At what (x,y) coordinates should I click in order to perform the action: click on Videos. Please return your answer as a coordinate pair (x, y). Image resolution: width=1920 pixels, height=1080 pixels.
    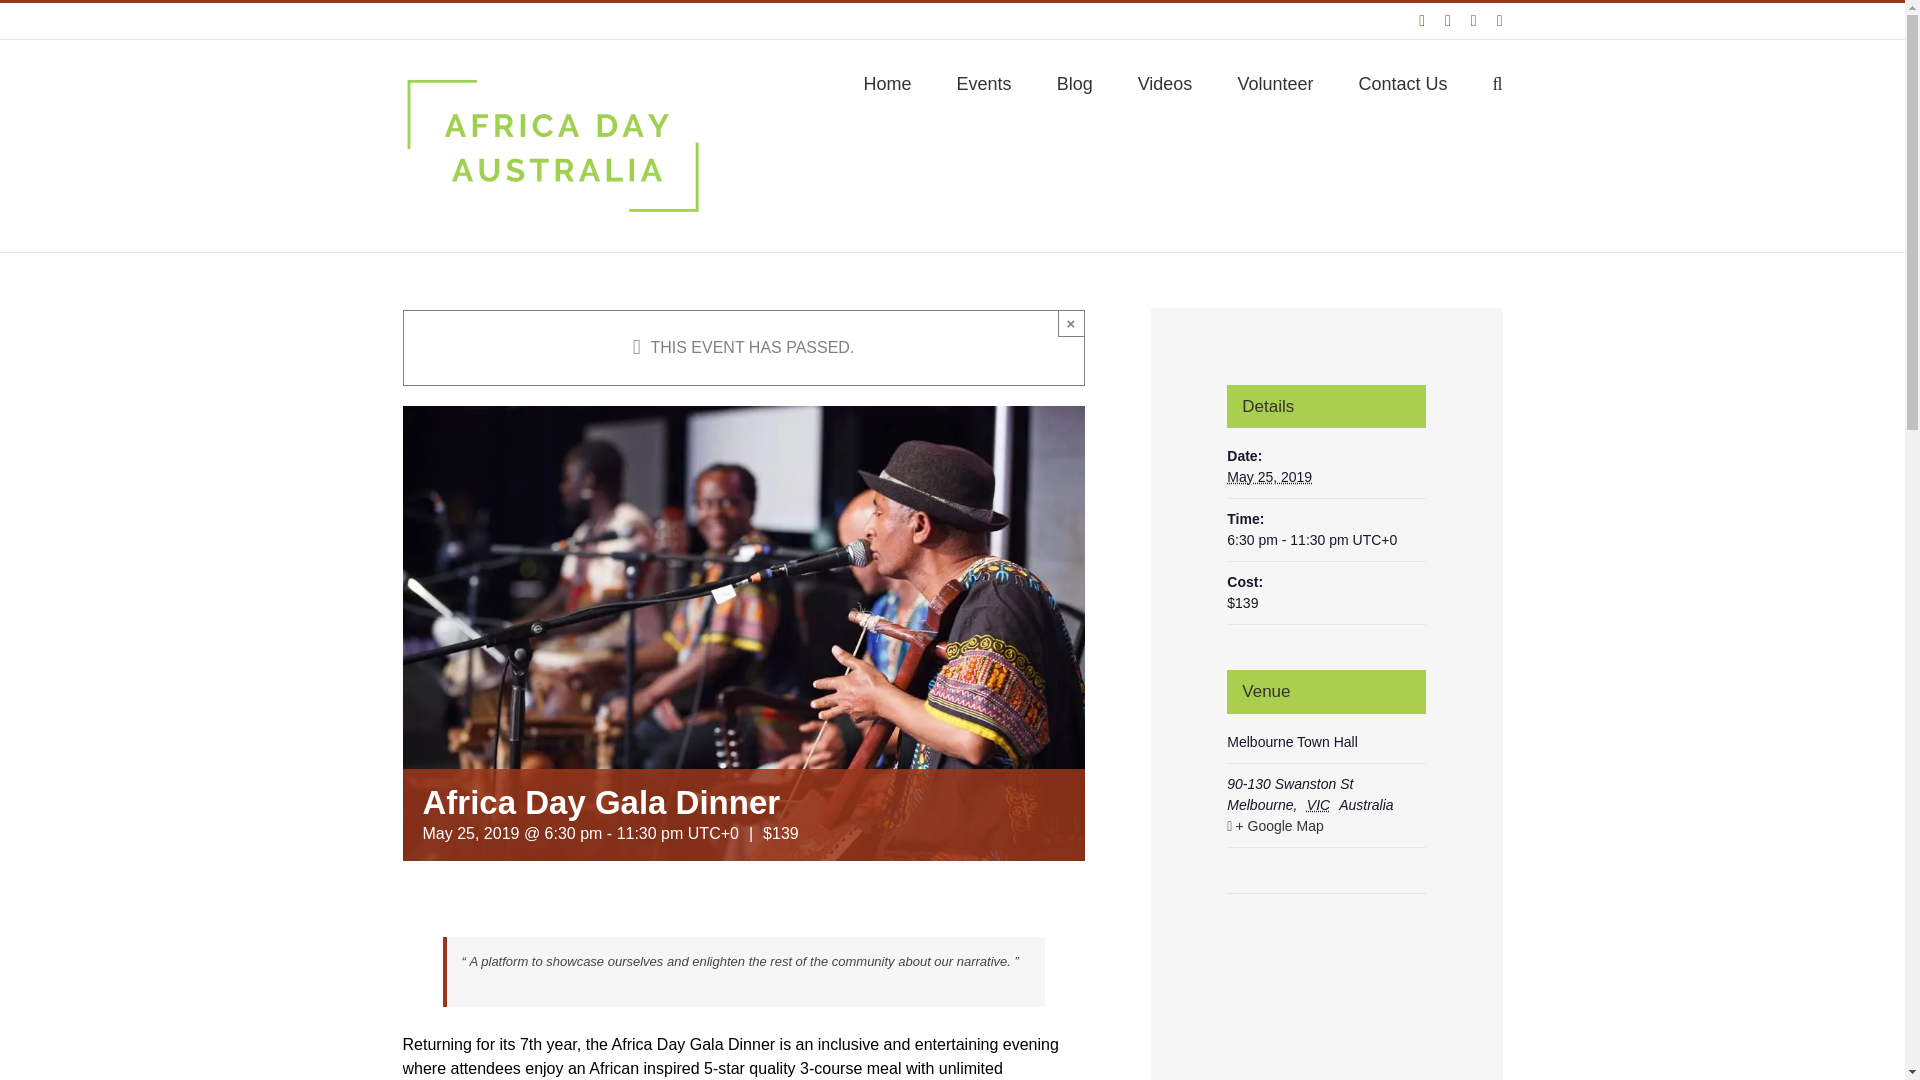
    Looking at the image, I should click on (1165, 82).